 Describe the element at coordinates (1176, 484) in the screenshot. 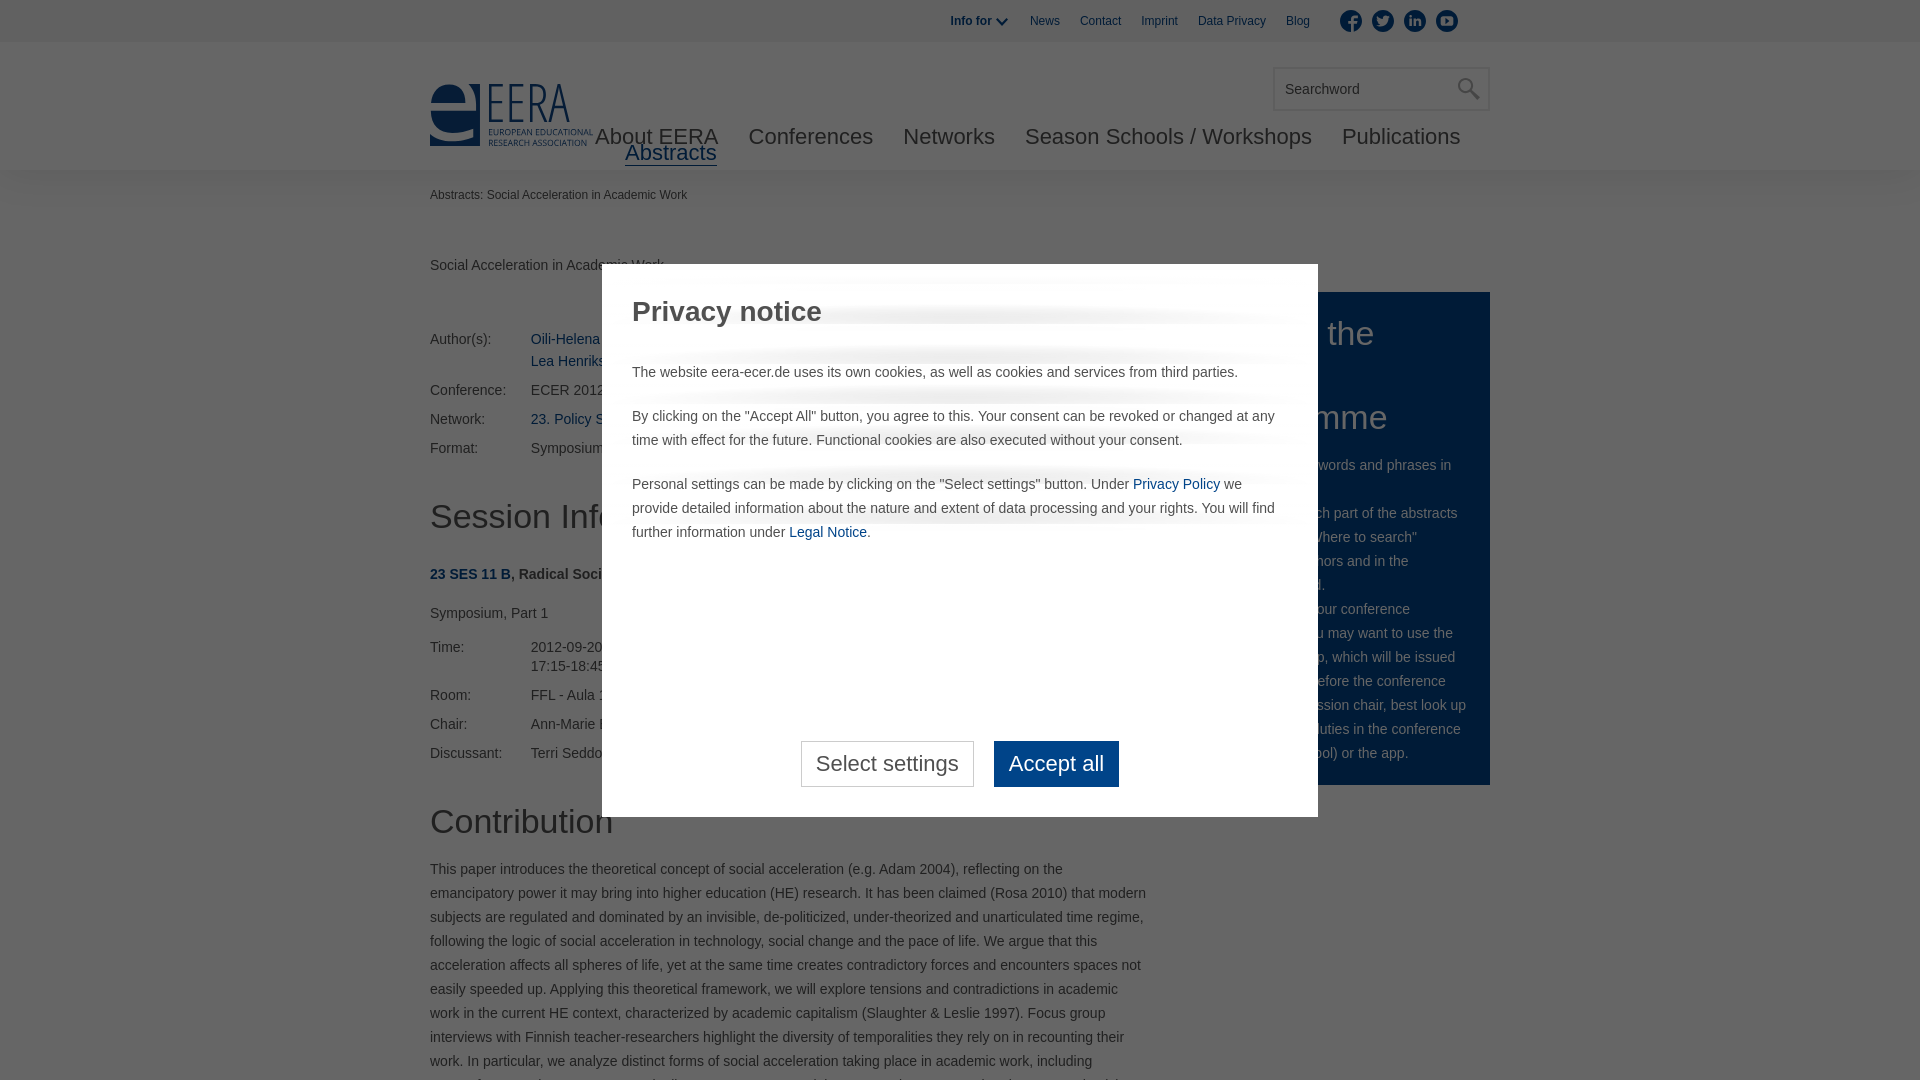

I see `Privacy Policy` at that location.